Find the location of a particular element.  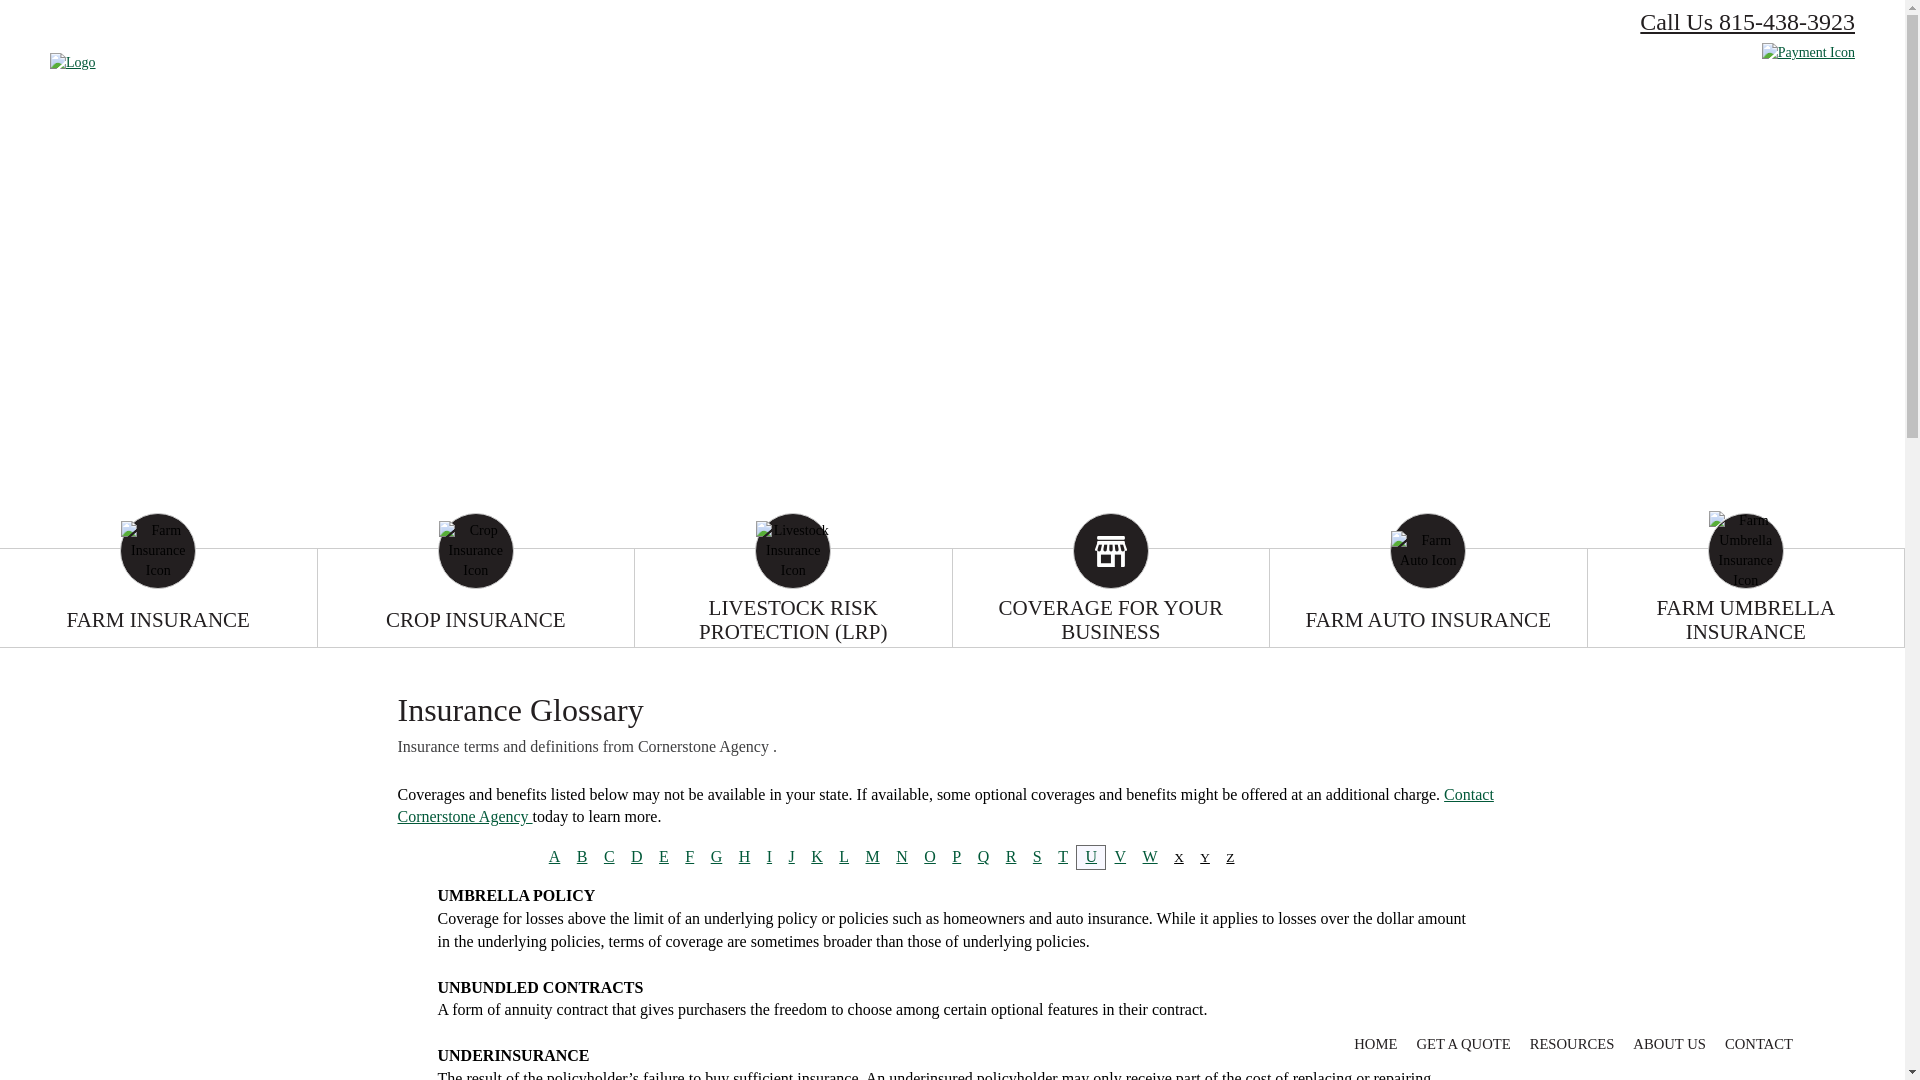

P is located at coordinates (956, 856).